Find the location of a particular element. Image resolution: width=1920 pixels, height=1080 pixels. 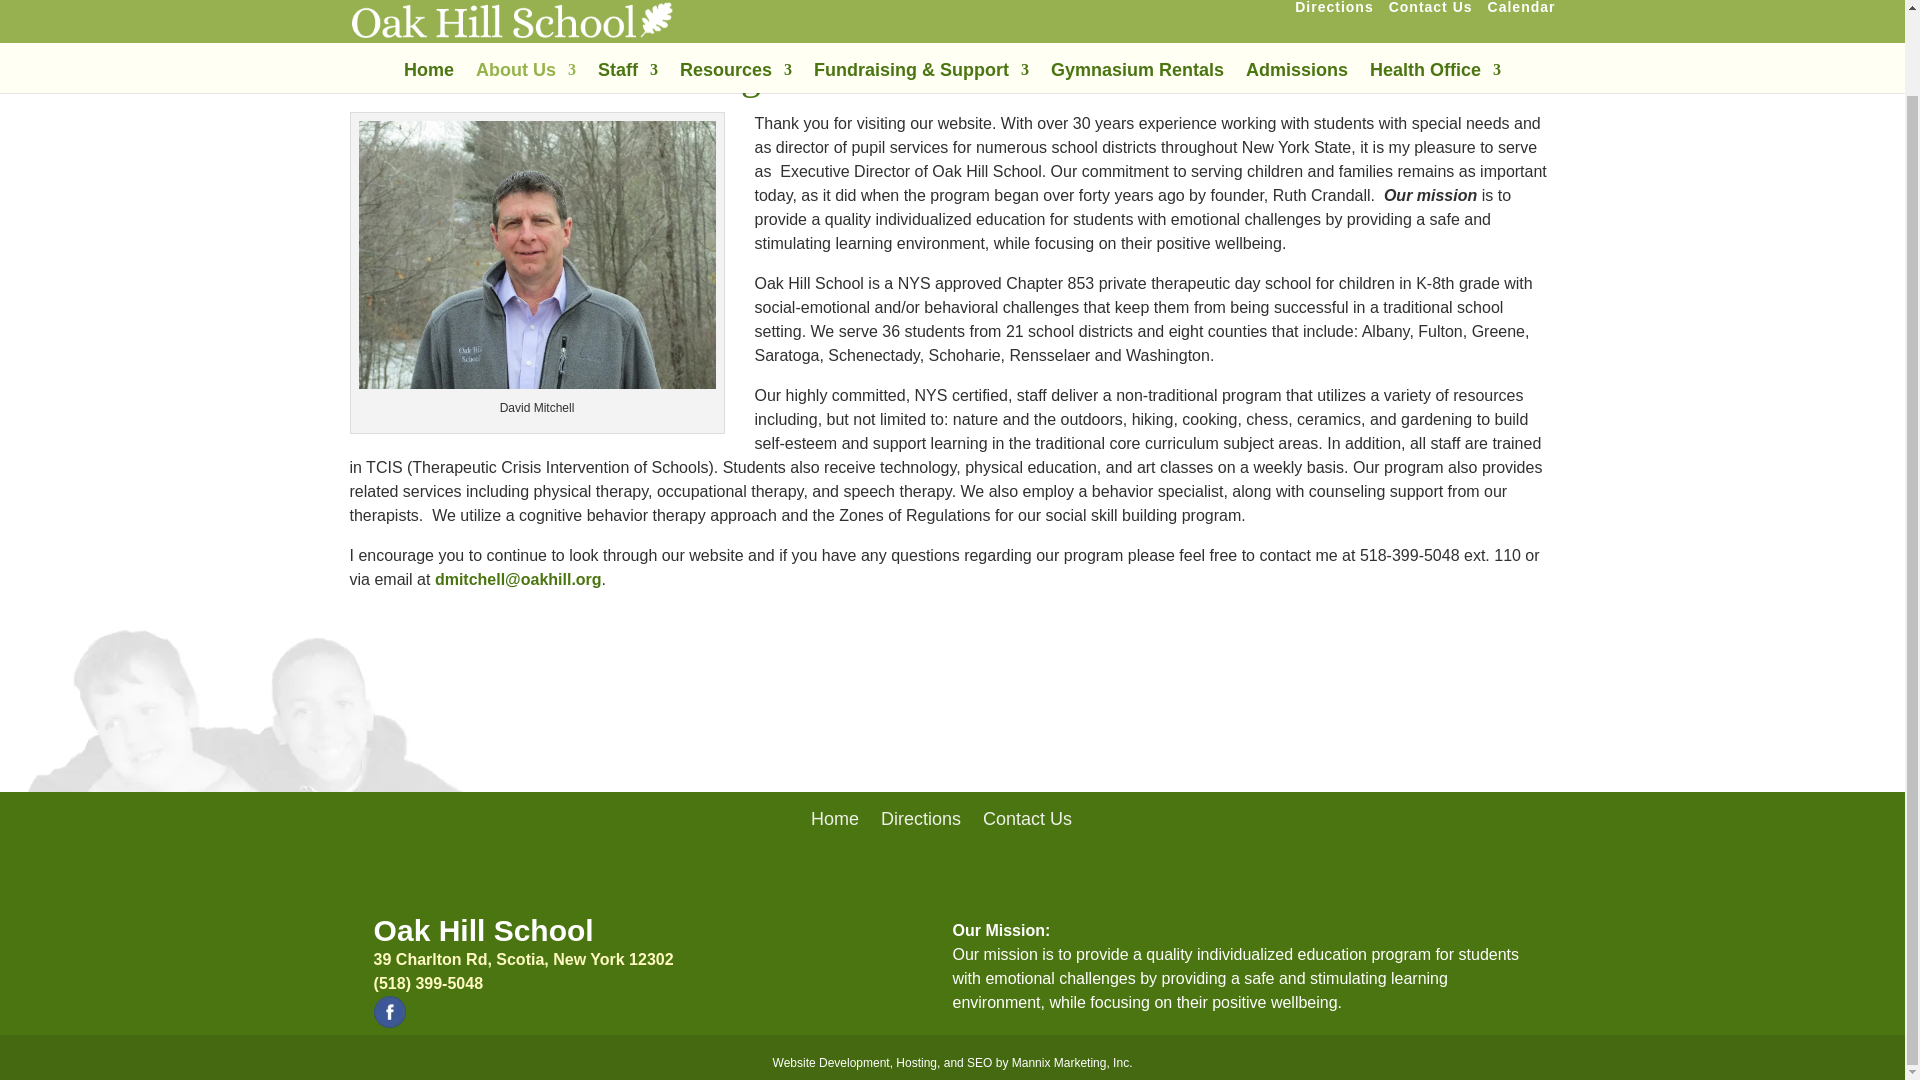

Resources is located at coordinates (735, 2).